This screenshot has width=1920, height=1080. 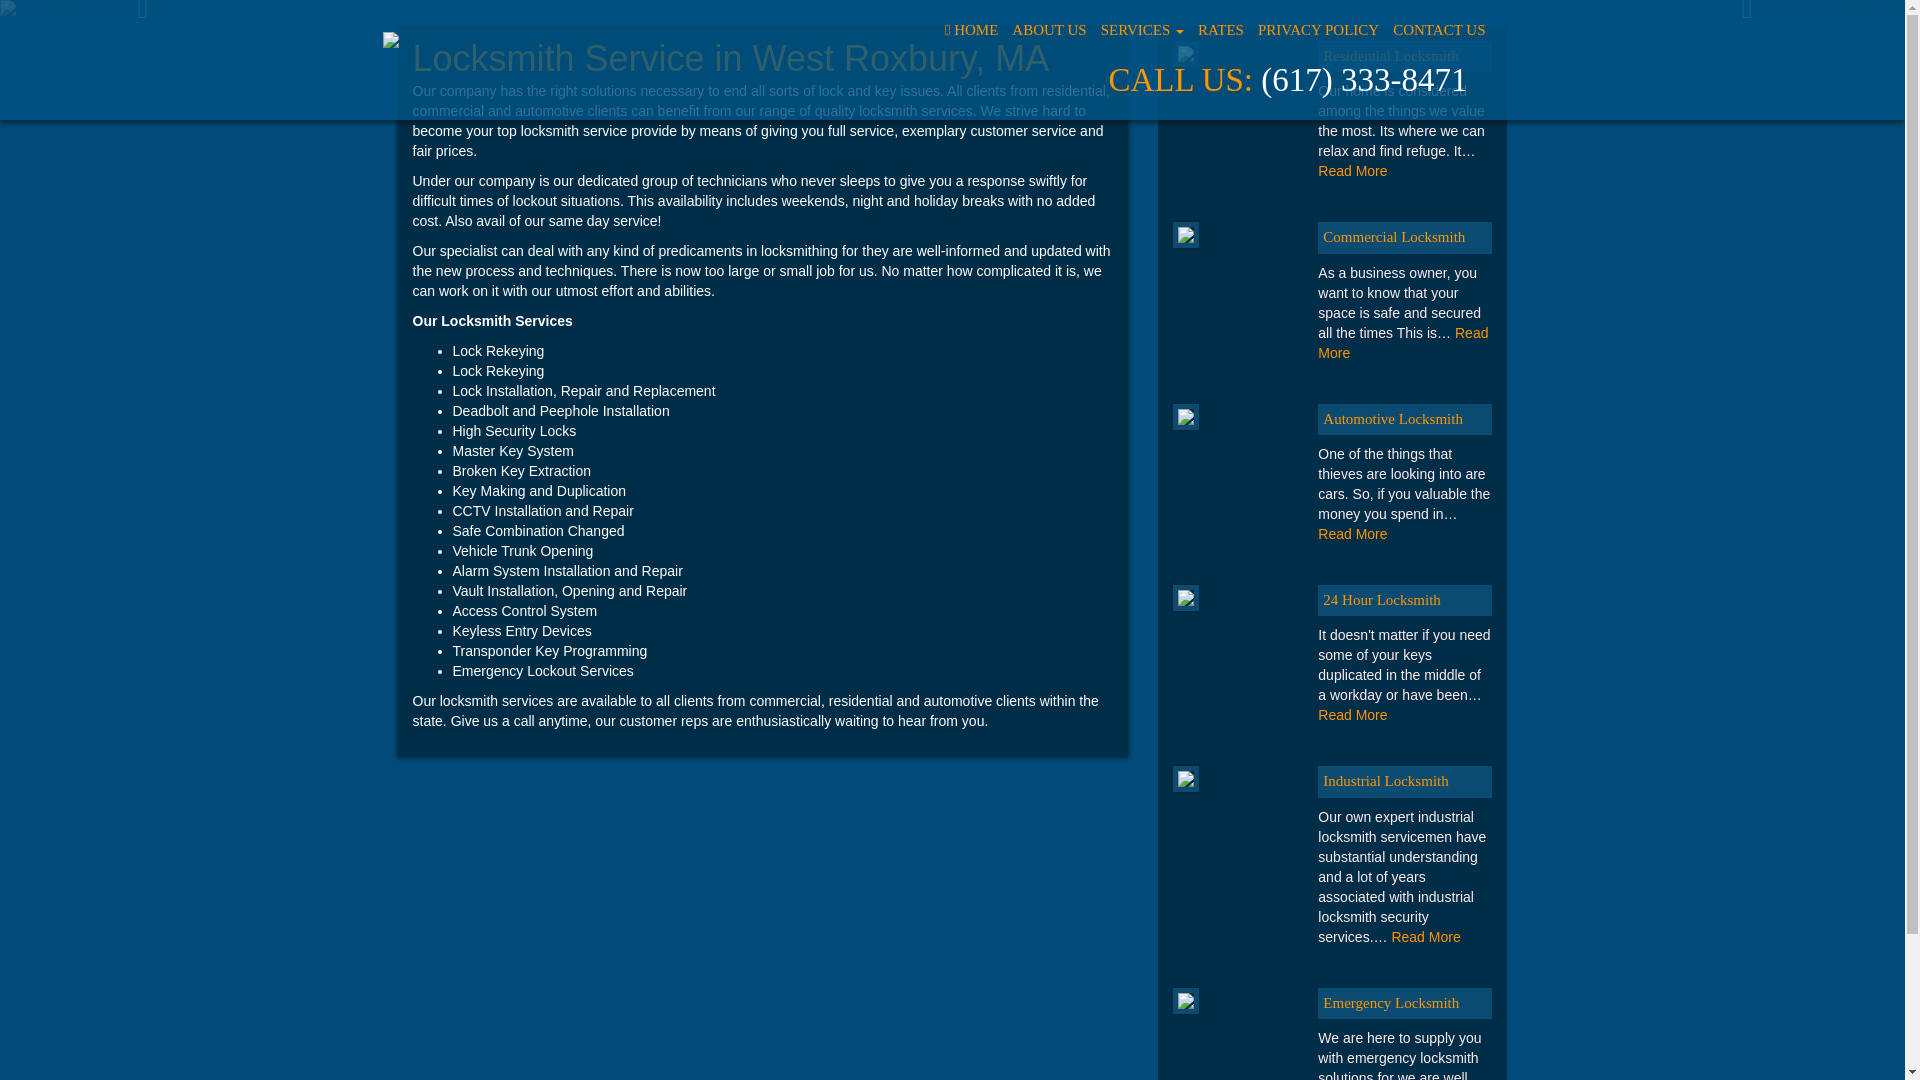 What do you see at coordinates (1402, 342) in the screenshot?
I see `Read More` at bounding box center [1402, 342].